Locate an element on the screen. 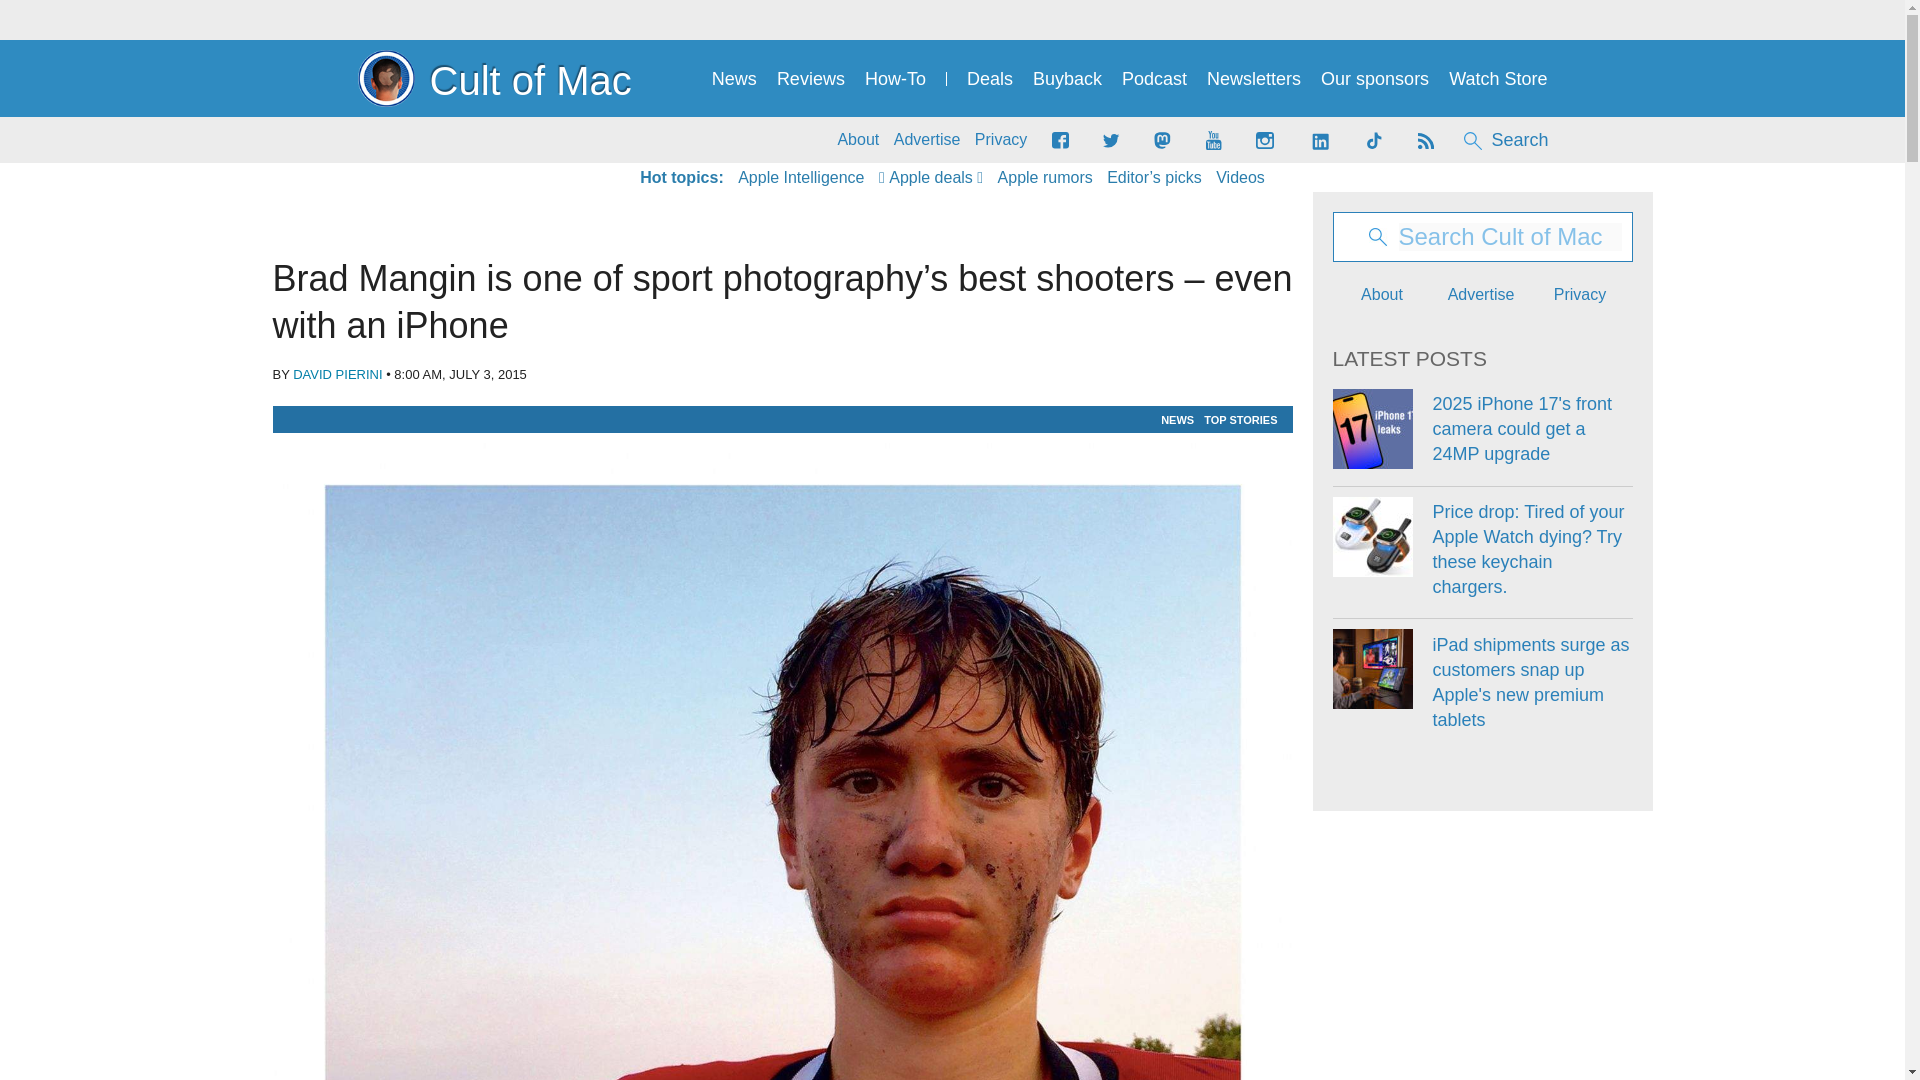 This screenshot has height=1080, width=1920. Watch Store is located at coordinates (1498, 79).